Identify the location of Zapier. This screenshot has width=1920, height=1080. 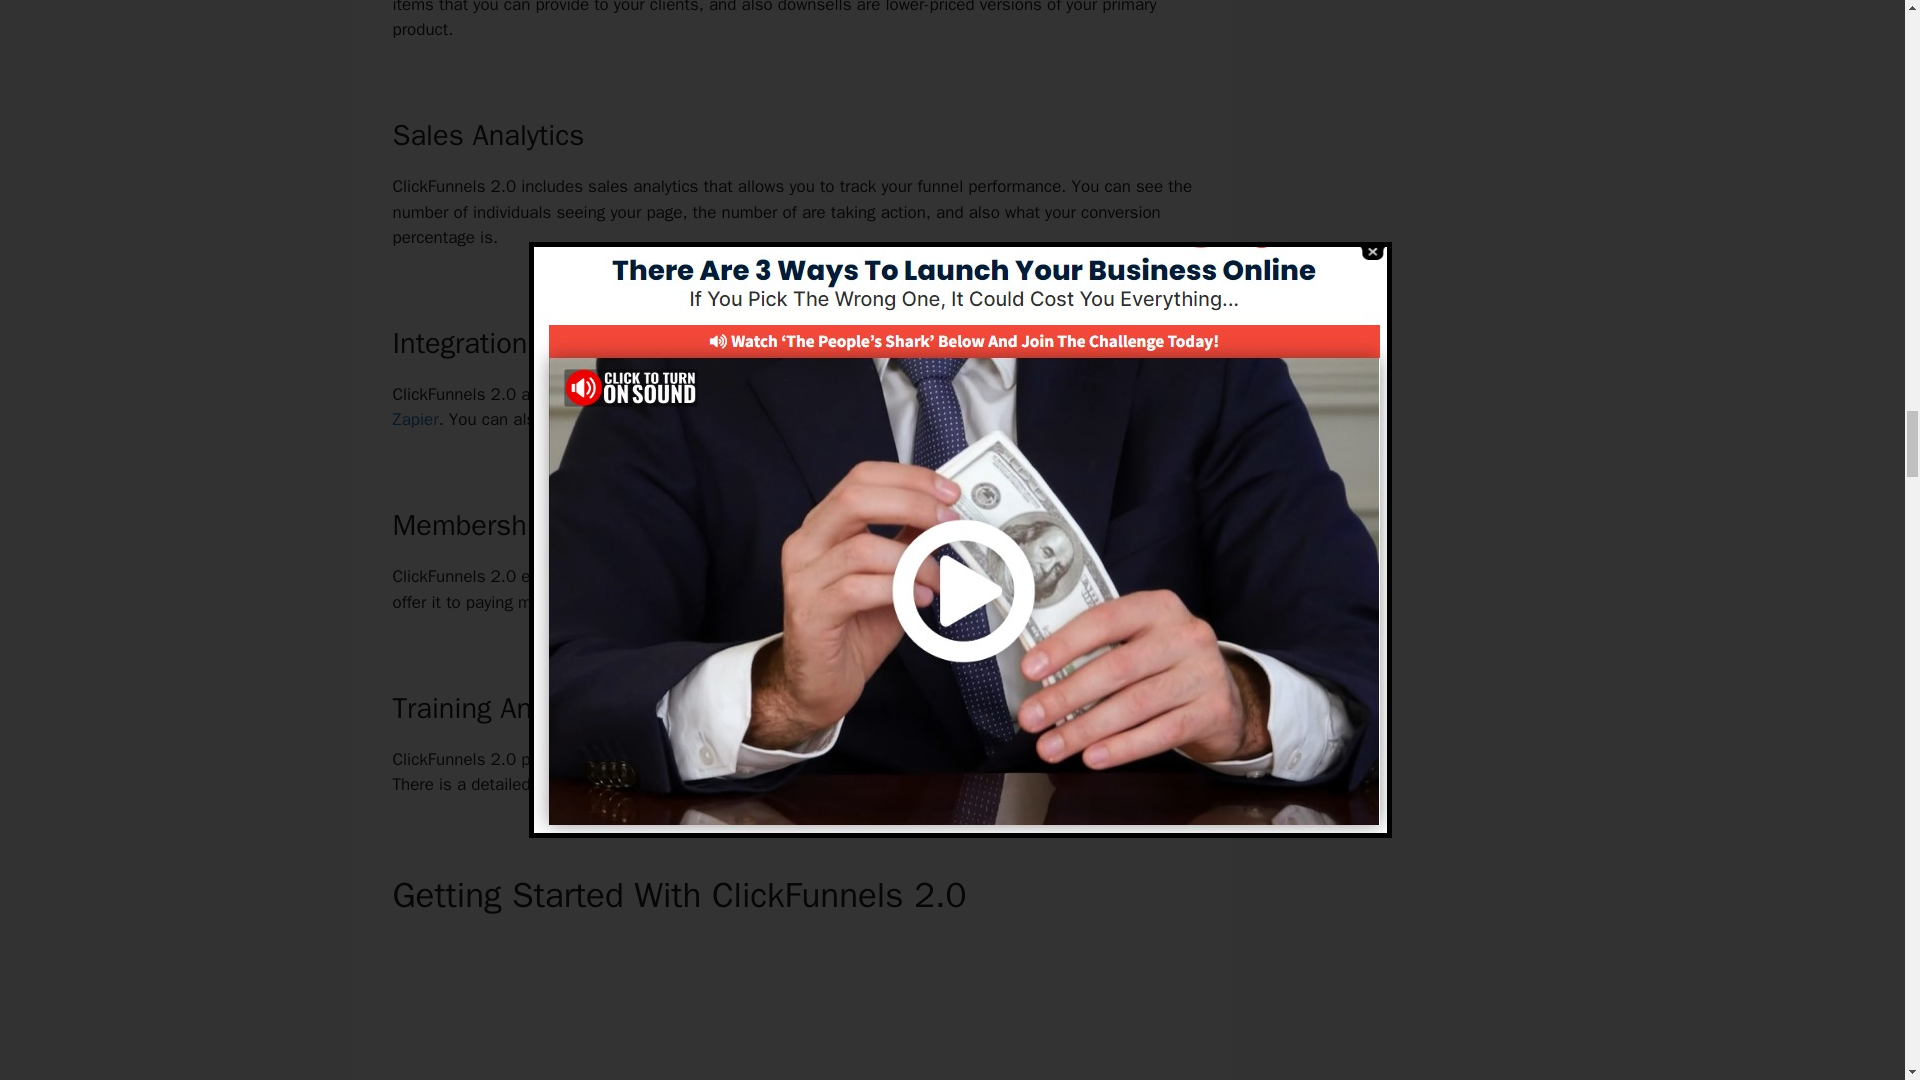
(414, 419).